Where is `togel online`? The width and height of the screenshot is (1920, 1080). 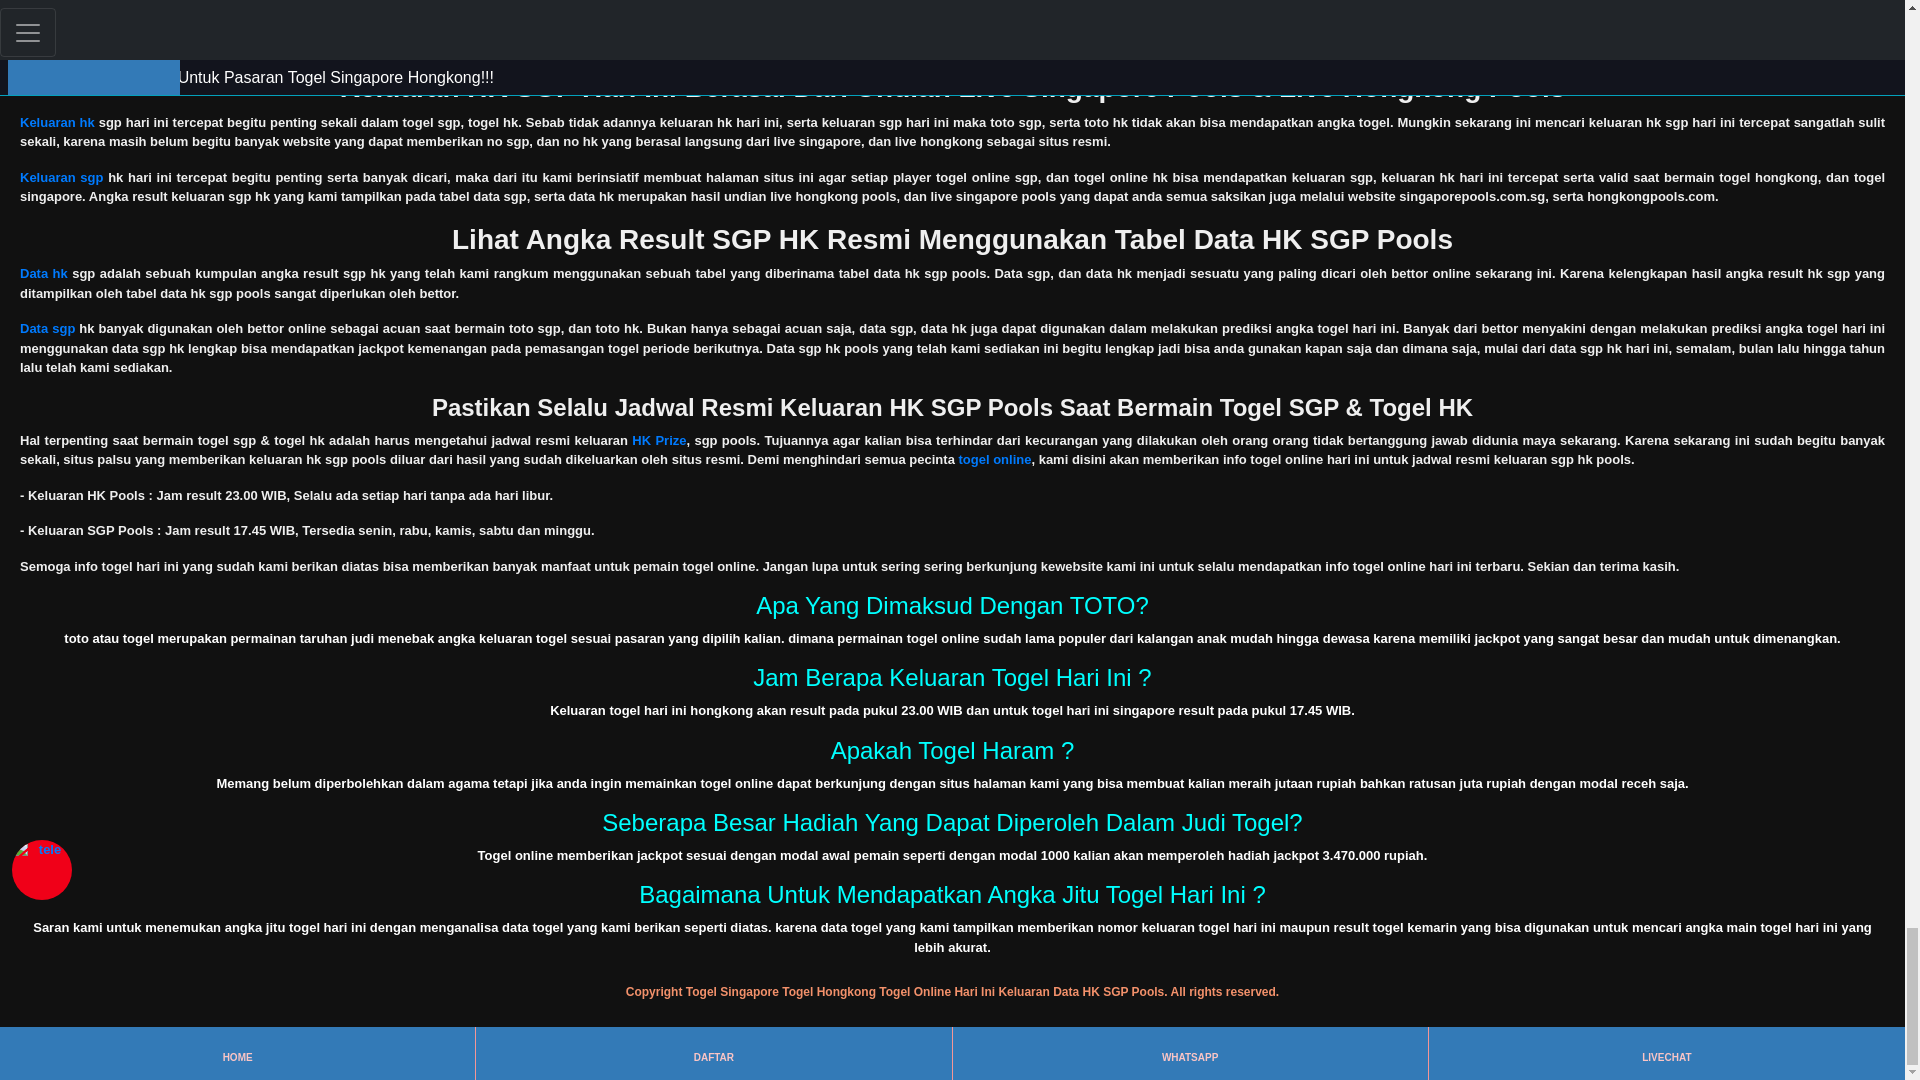
togel online is located at coordinates (994, 459).